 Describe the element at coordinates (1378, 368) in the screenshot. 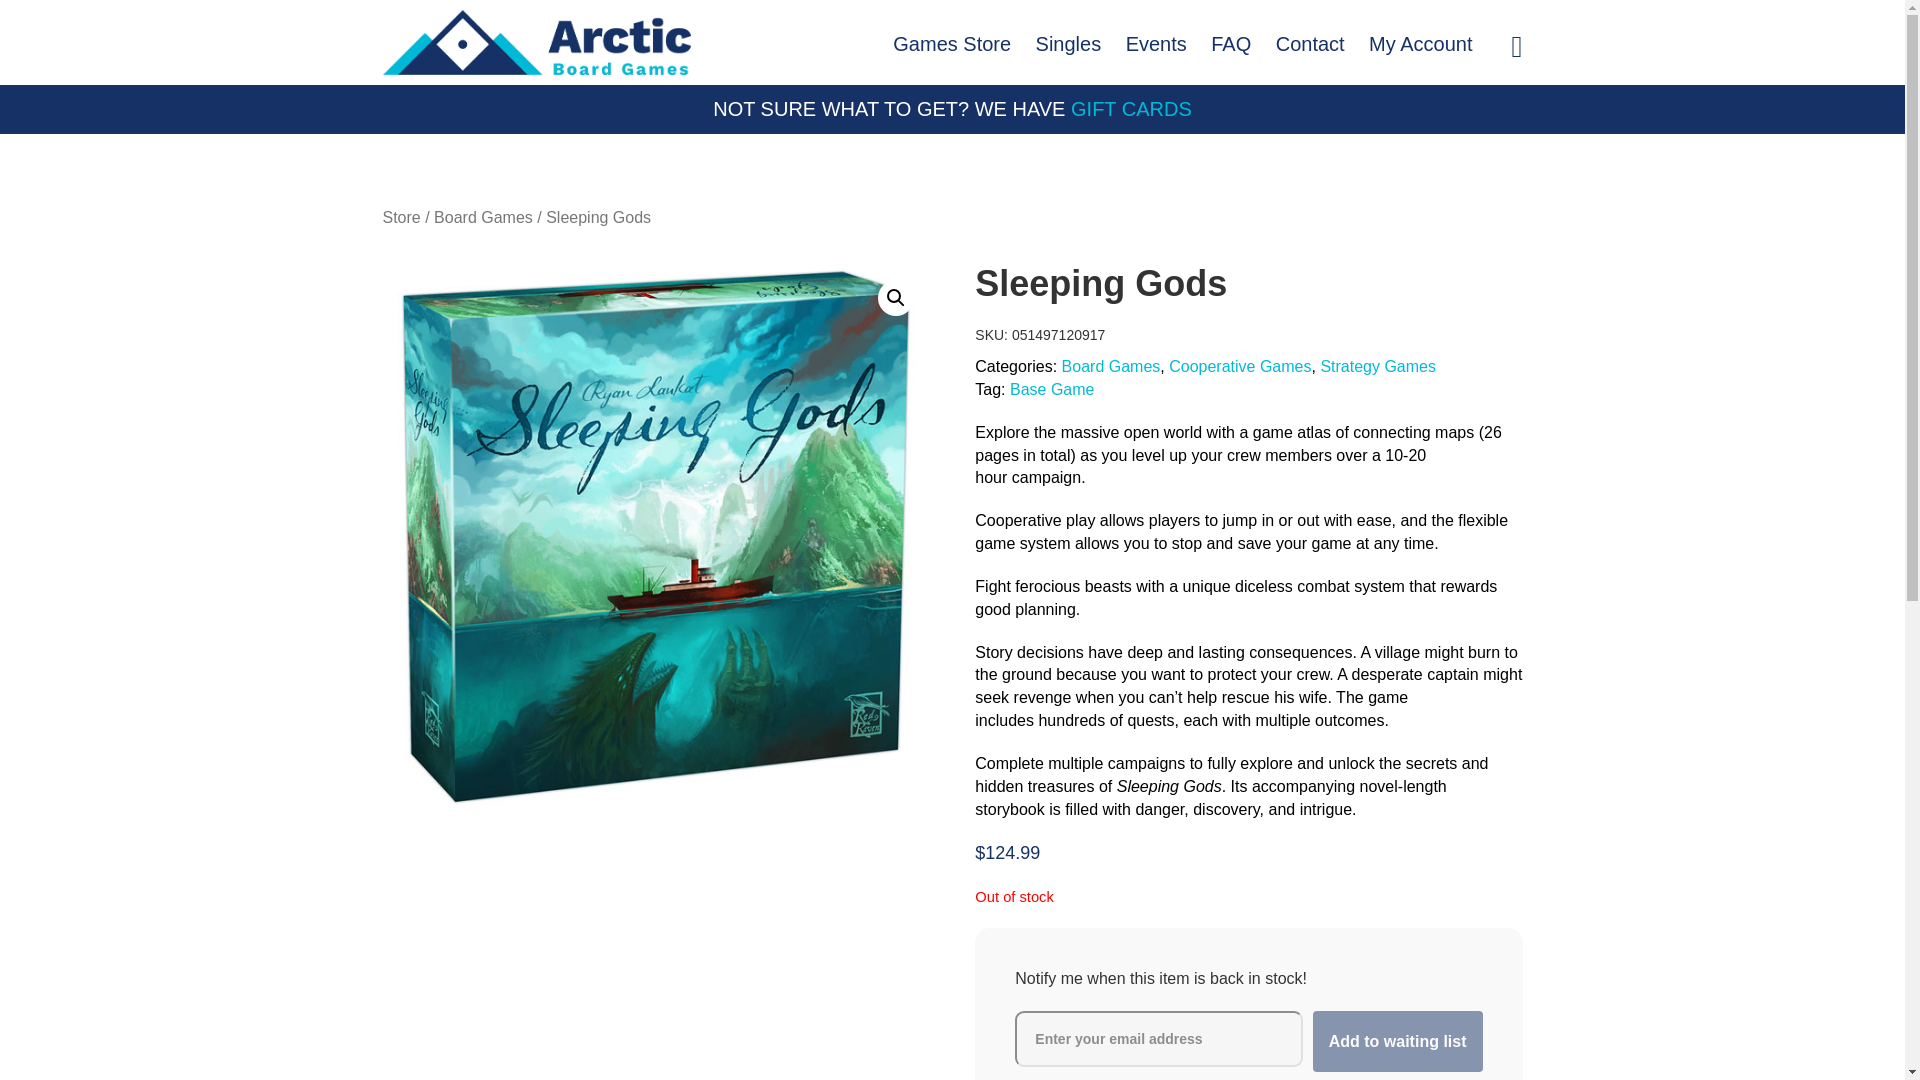

I see `Strategy Games` at that location.